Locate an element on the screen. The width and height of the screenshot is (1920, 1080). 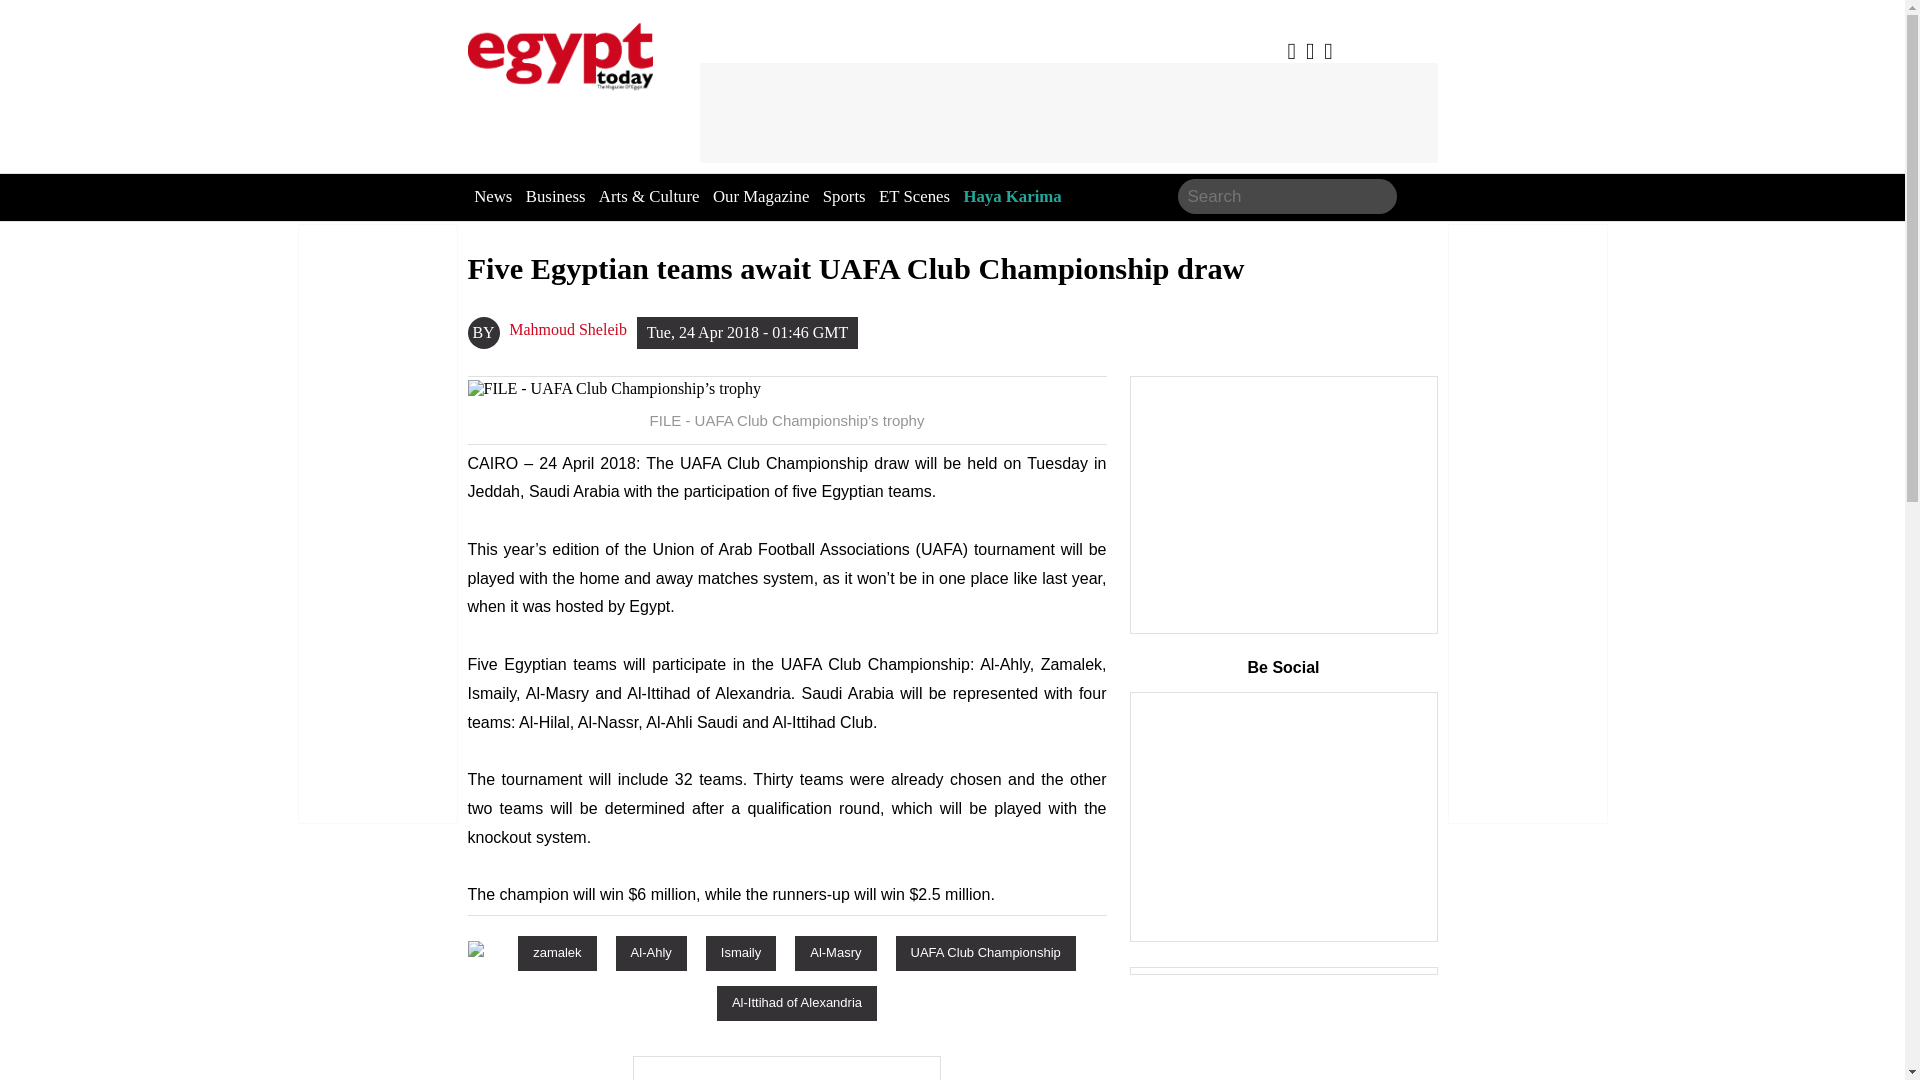
Al-Ittihad of Alexandria is located at coordinates (796, 1002).